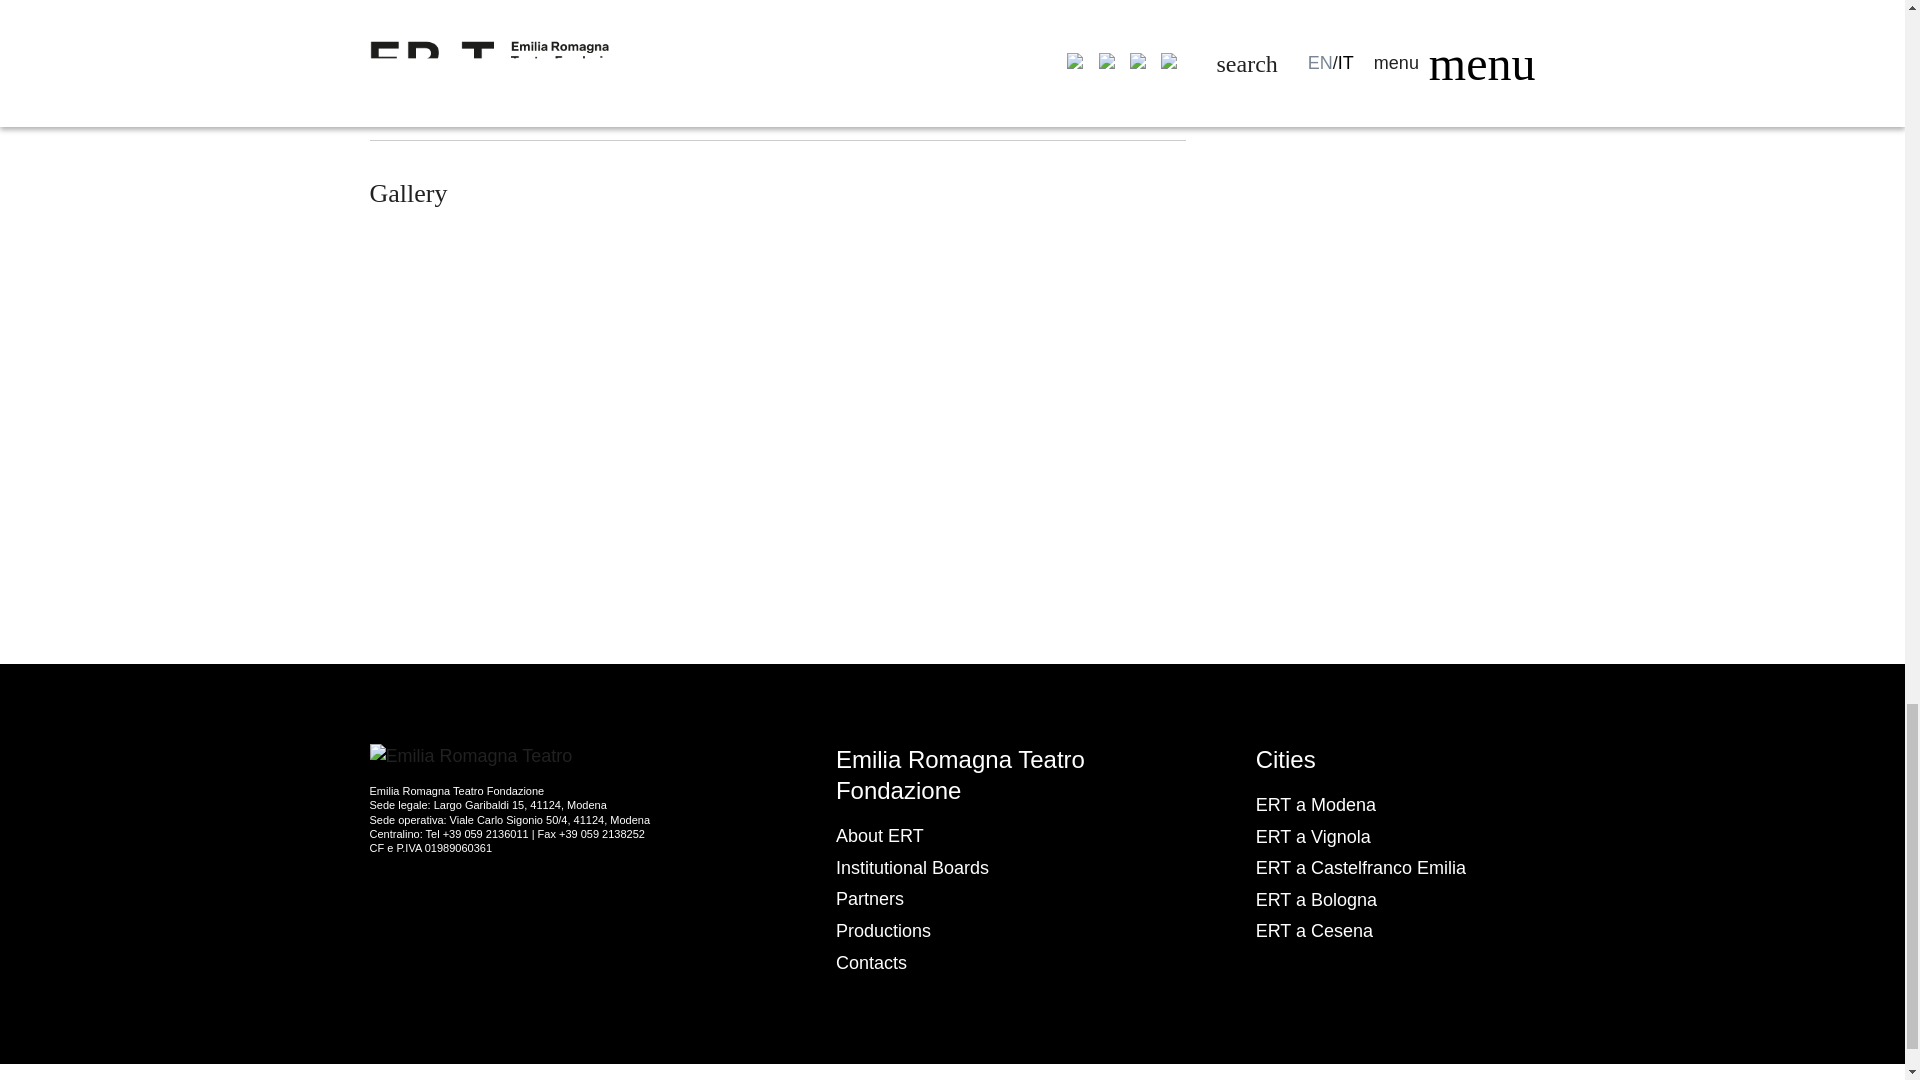  Describe the element at coordinates (1312, 836) in the screenshot. I see `ERT a Vignola` at that location.